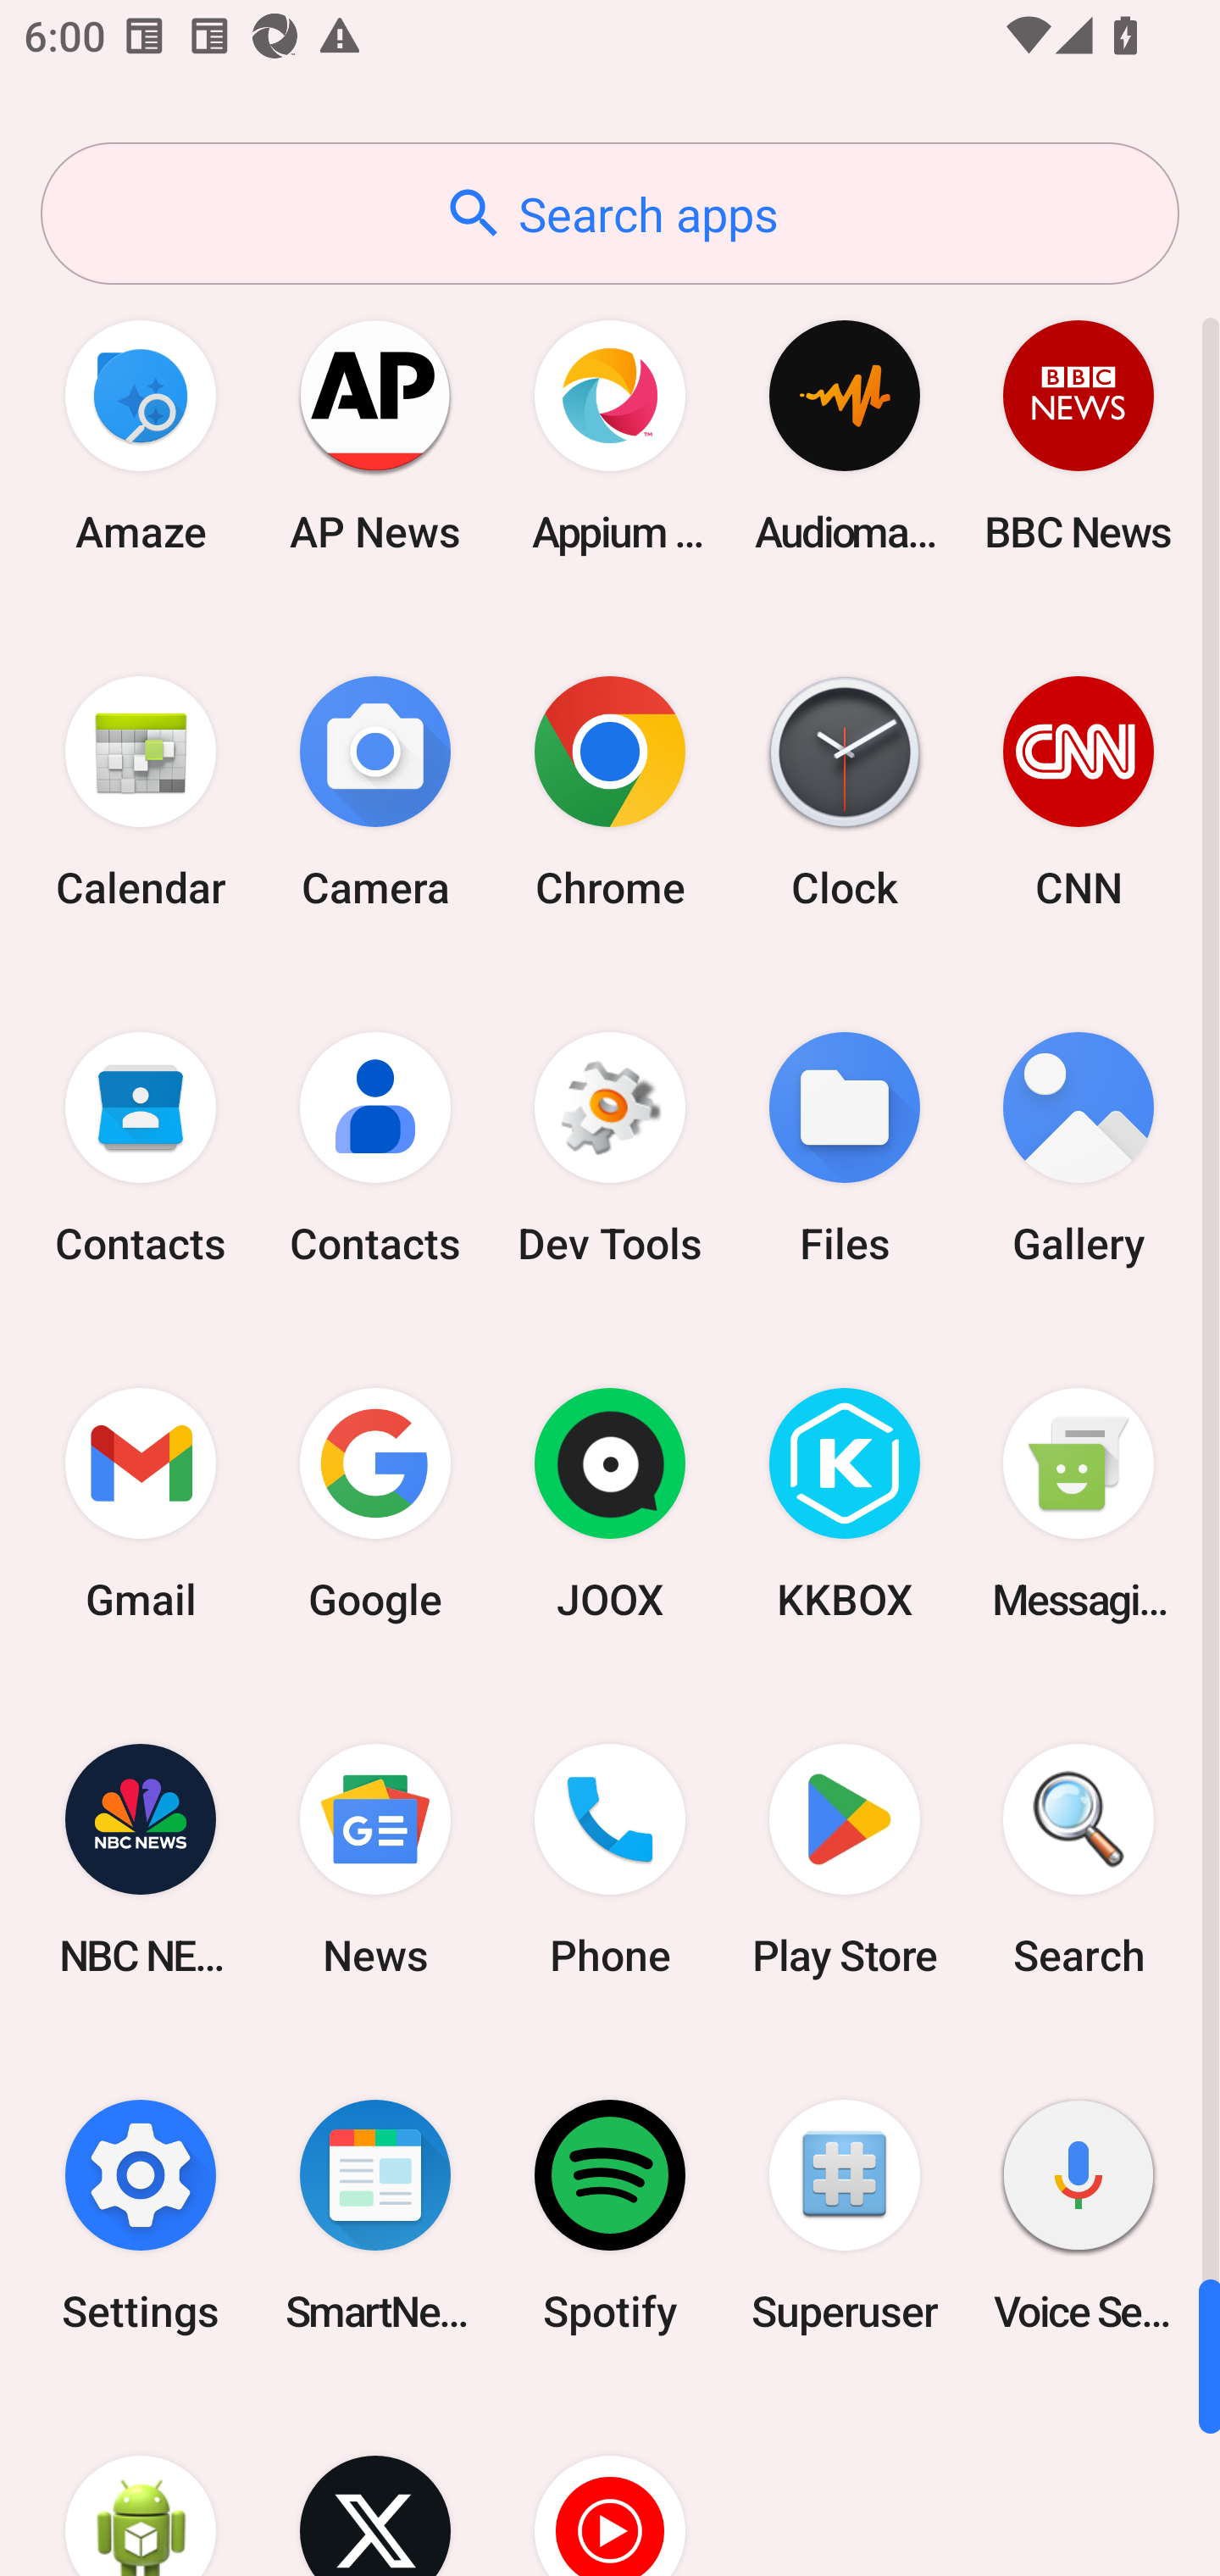 Image resolution: width=1220 pixels, height=2576 pixels. I want to click on Google, so click(375, 1504).